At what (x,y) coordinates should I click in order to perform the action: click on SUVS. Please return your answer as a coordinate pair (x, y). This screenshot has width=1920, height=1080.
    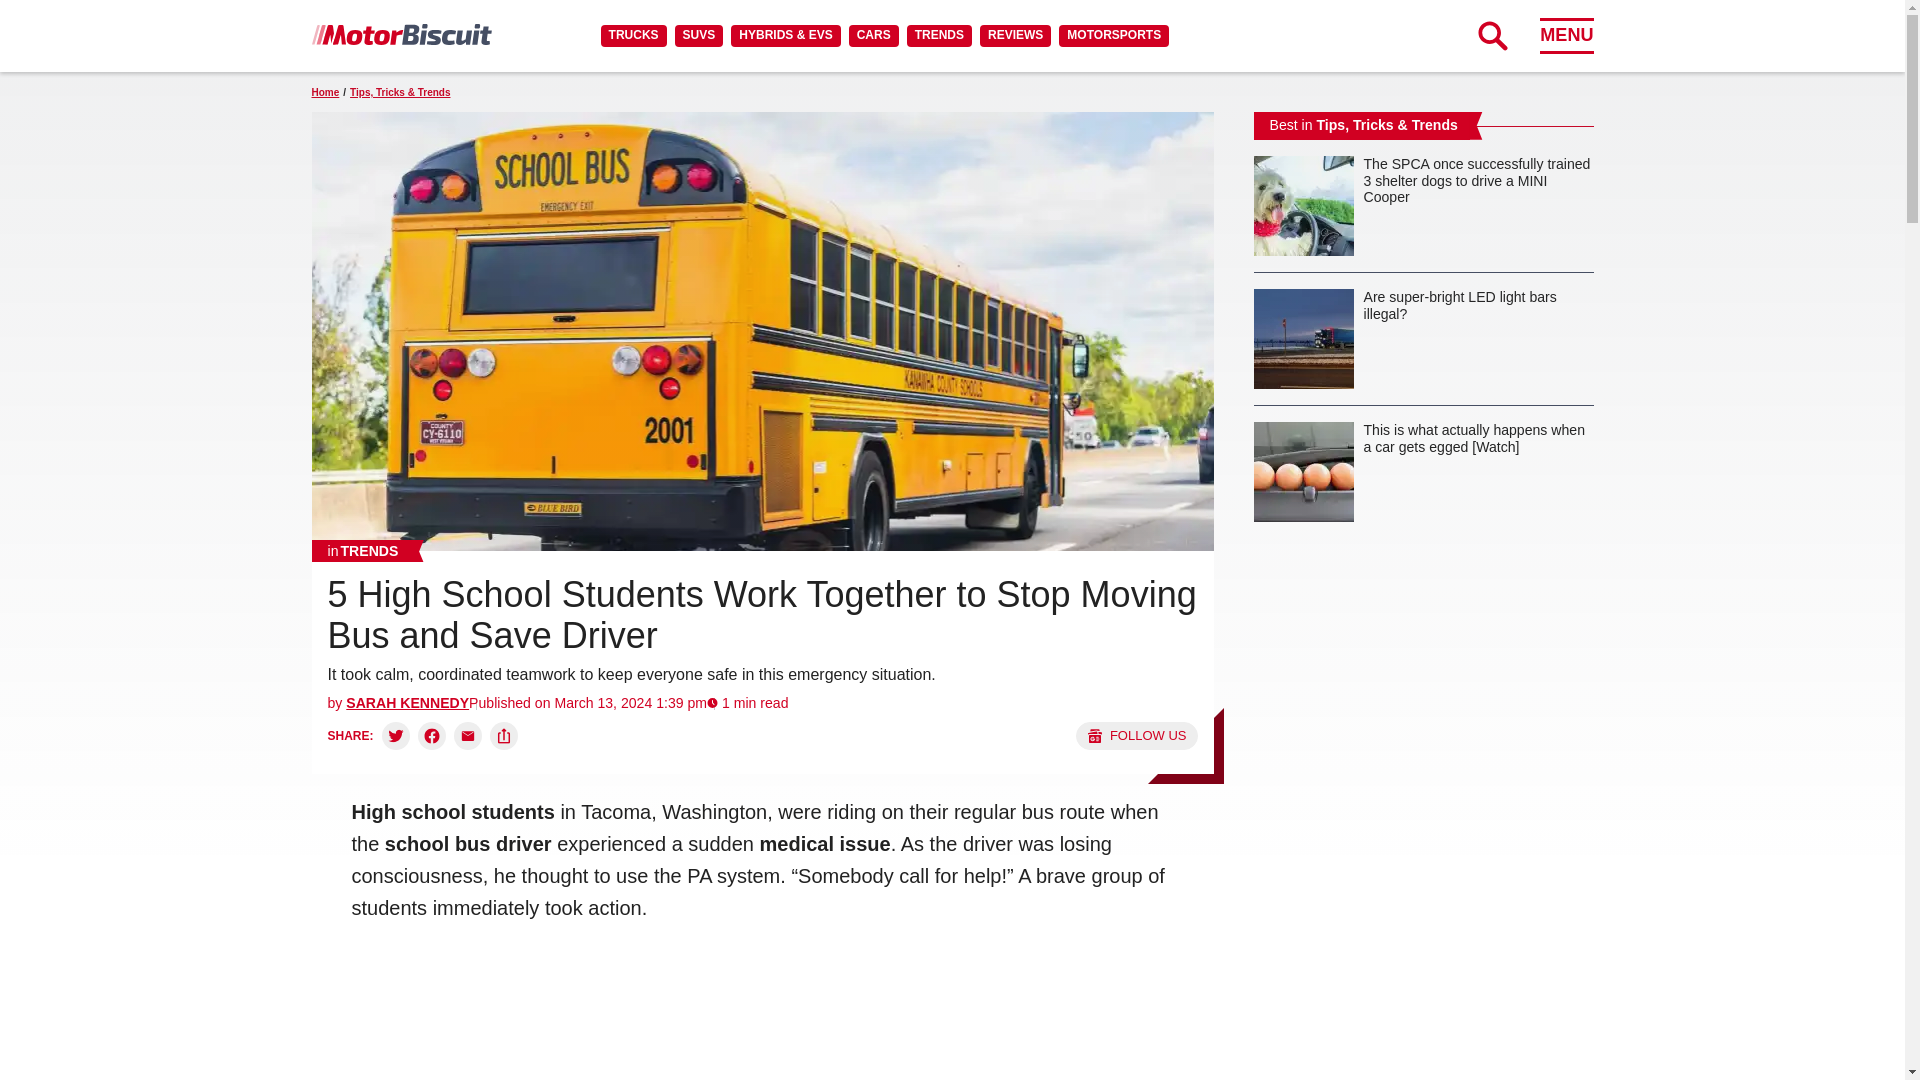
    Looking at the image, I should click on (699, 35).